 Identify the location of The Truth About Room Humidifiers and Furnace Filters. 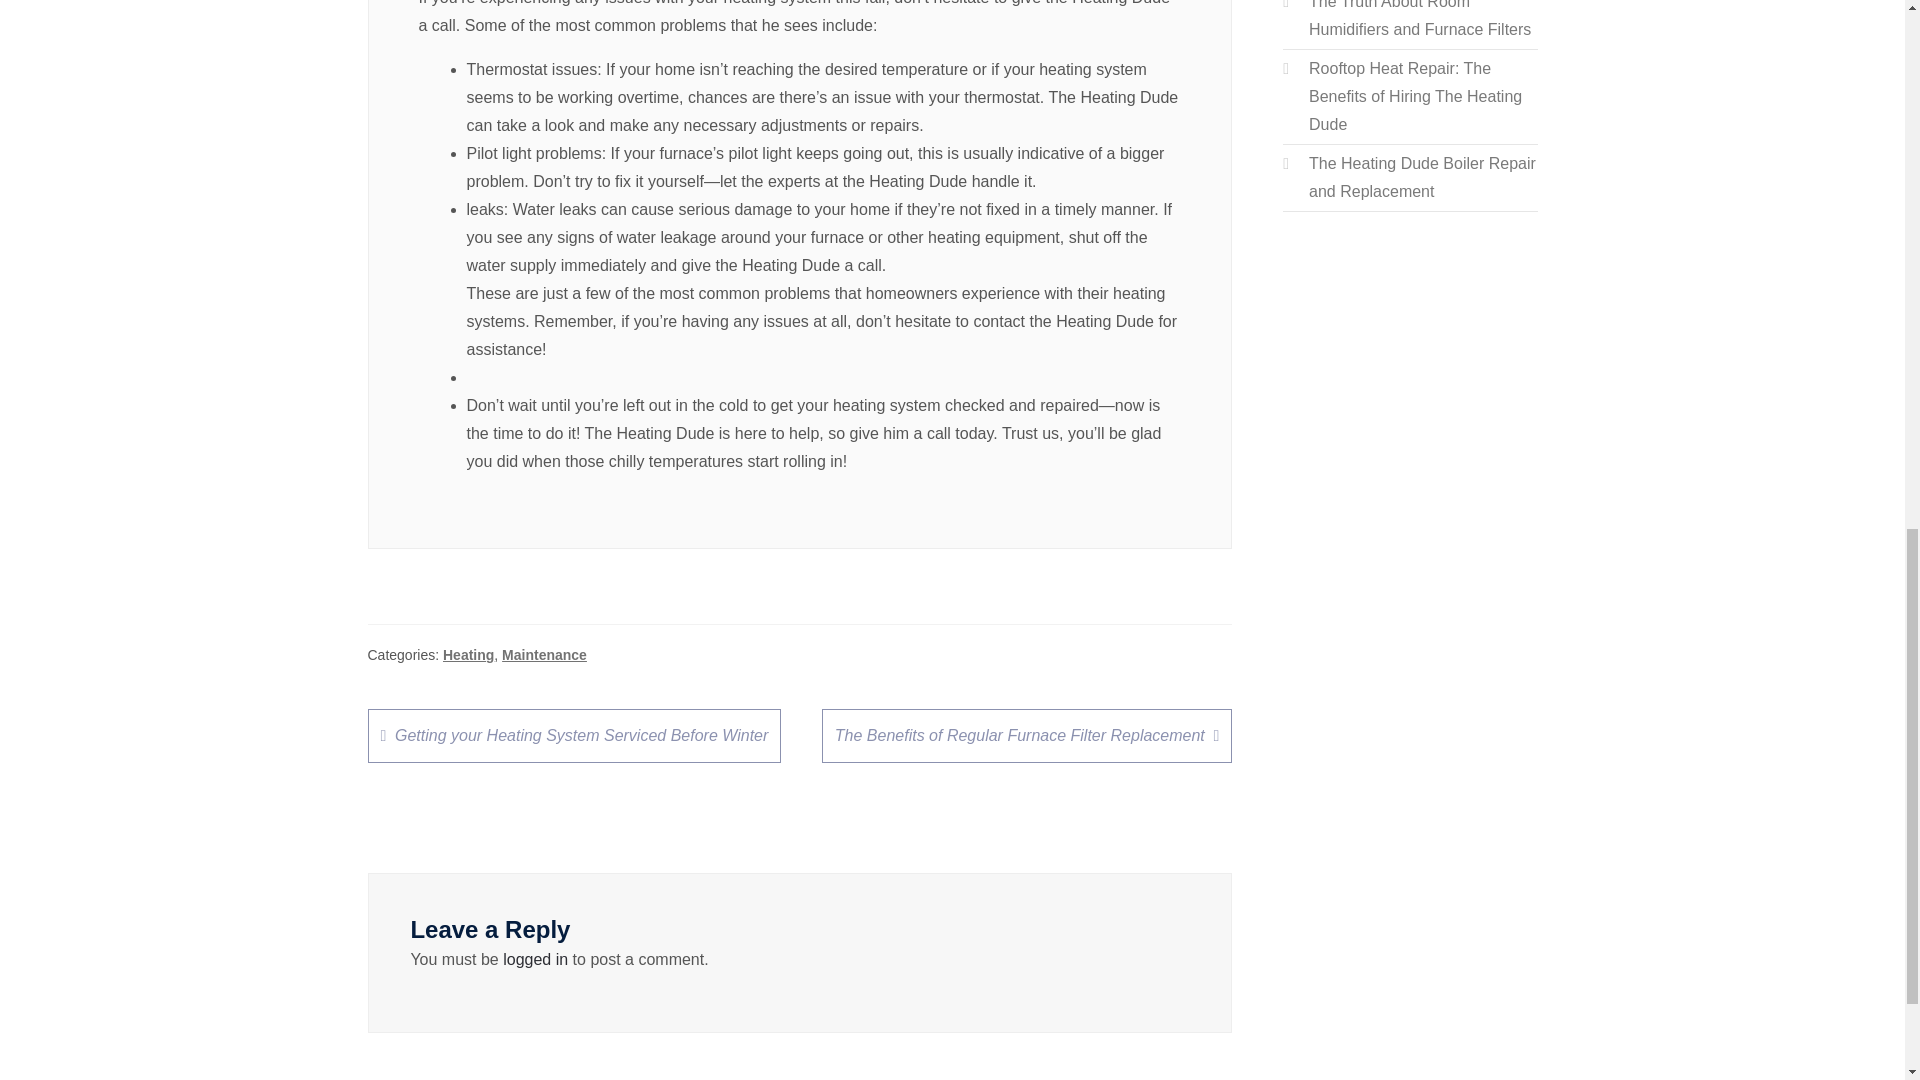
(1420, 18).